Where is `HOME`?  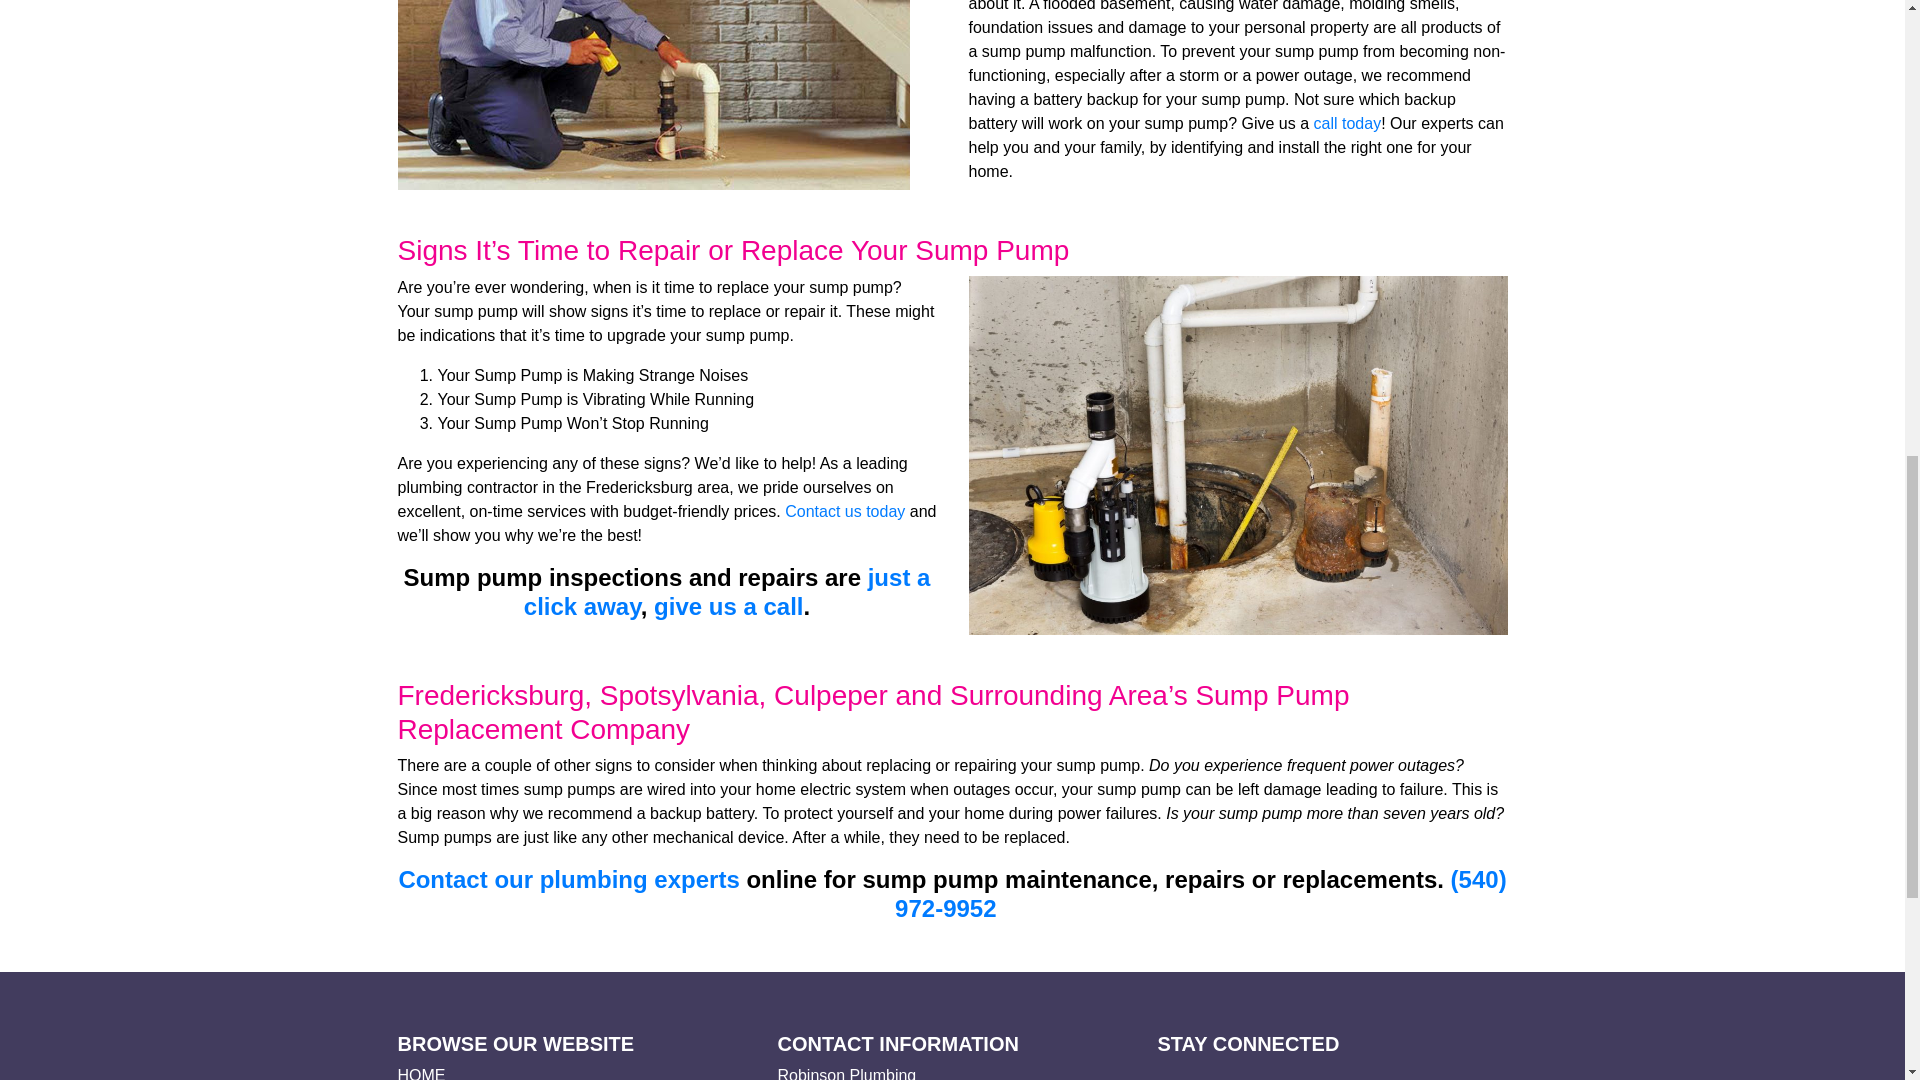
HOME is located at coordinates (421, 1074).